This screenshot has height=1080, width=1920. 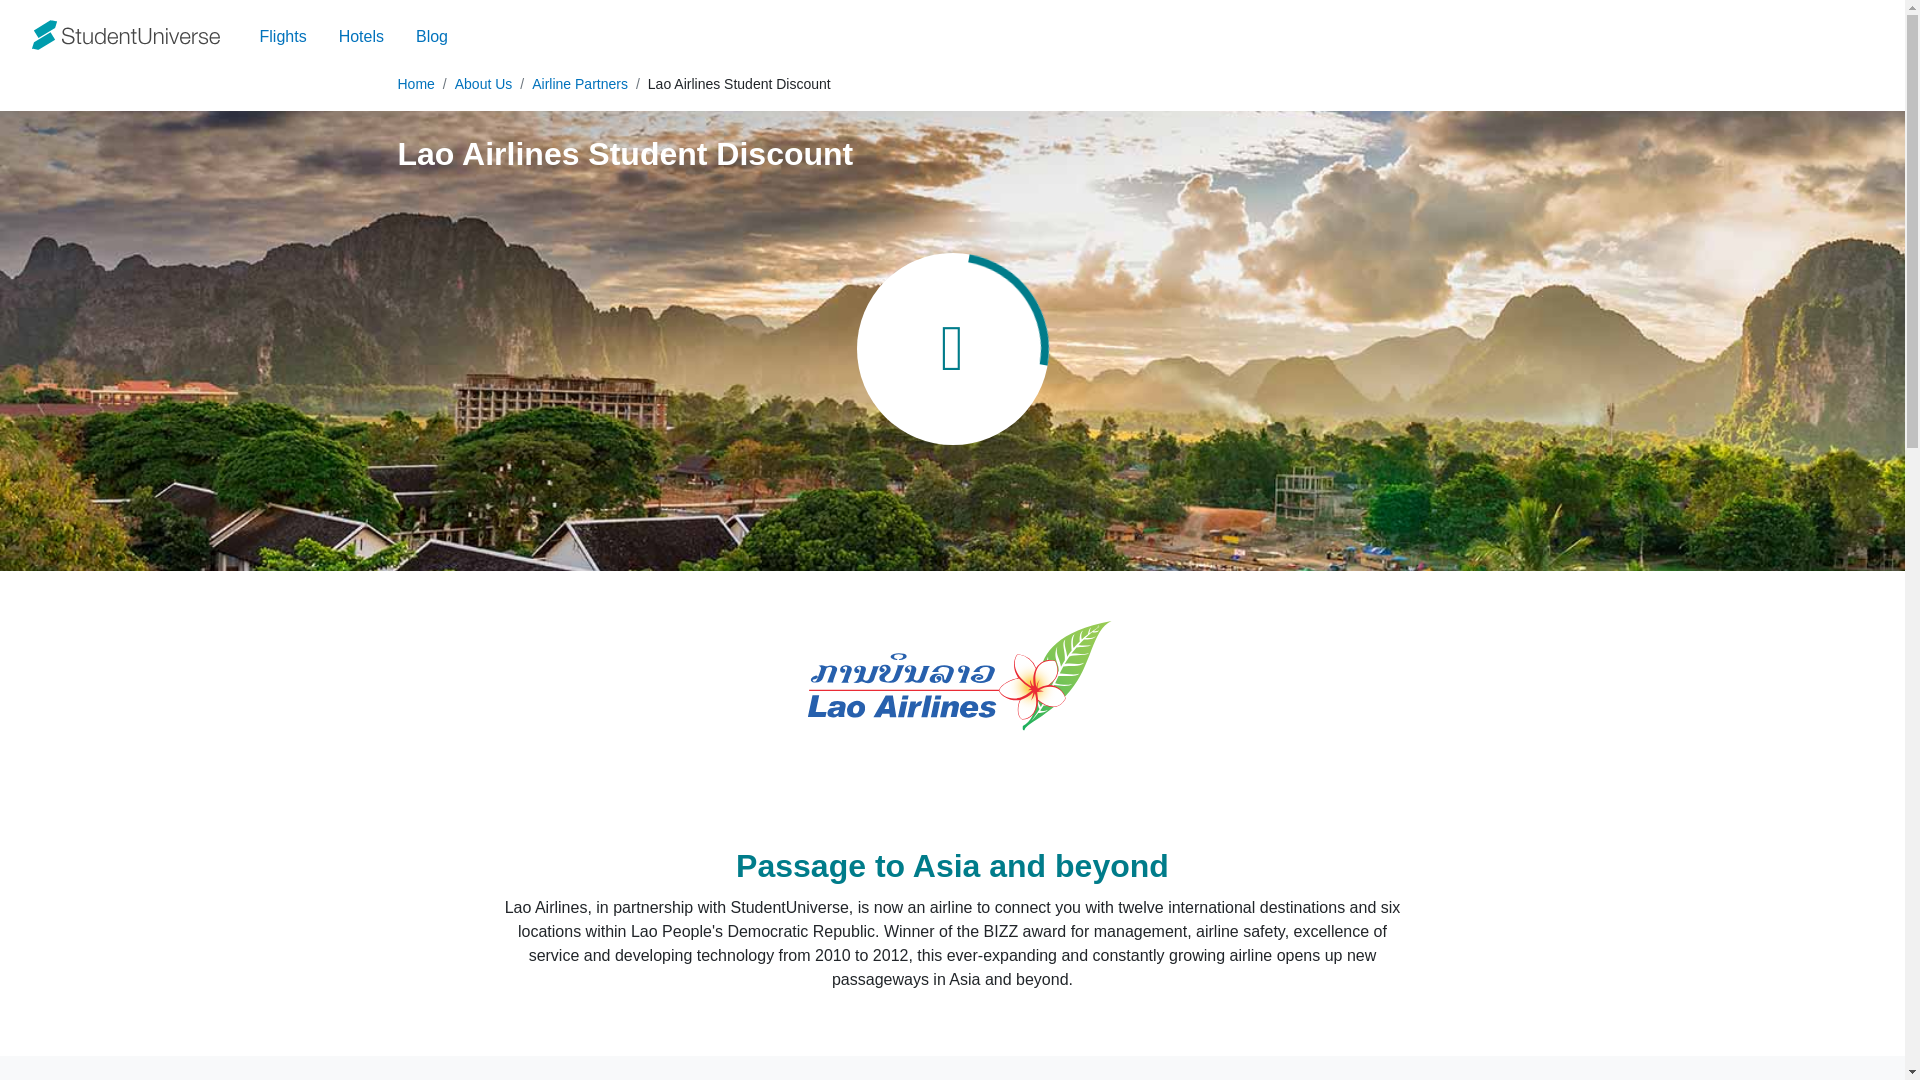 What do you see at coordinates (360, 37) in the screenshot?
I see `Hotels` at bounding box center [360, 37].